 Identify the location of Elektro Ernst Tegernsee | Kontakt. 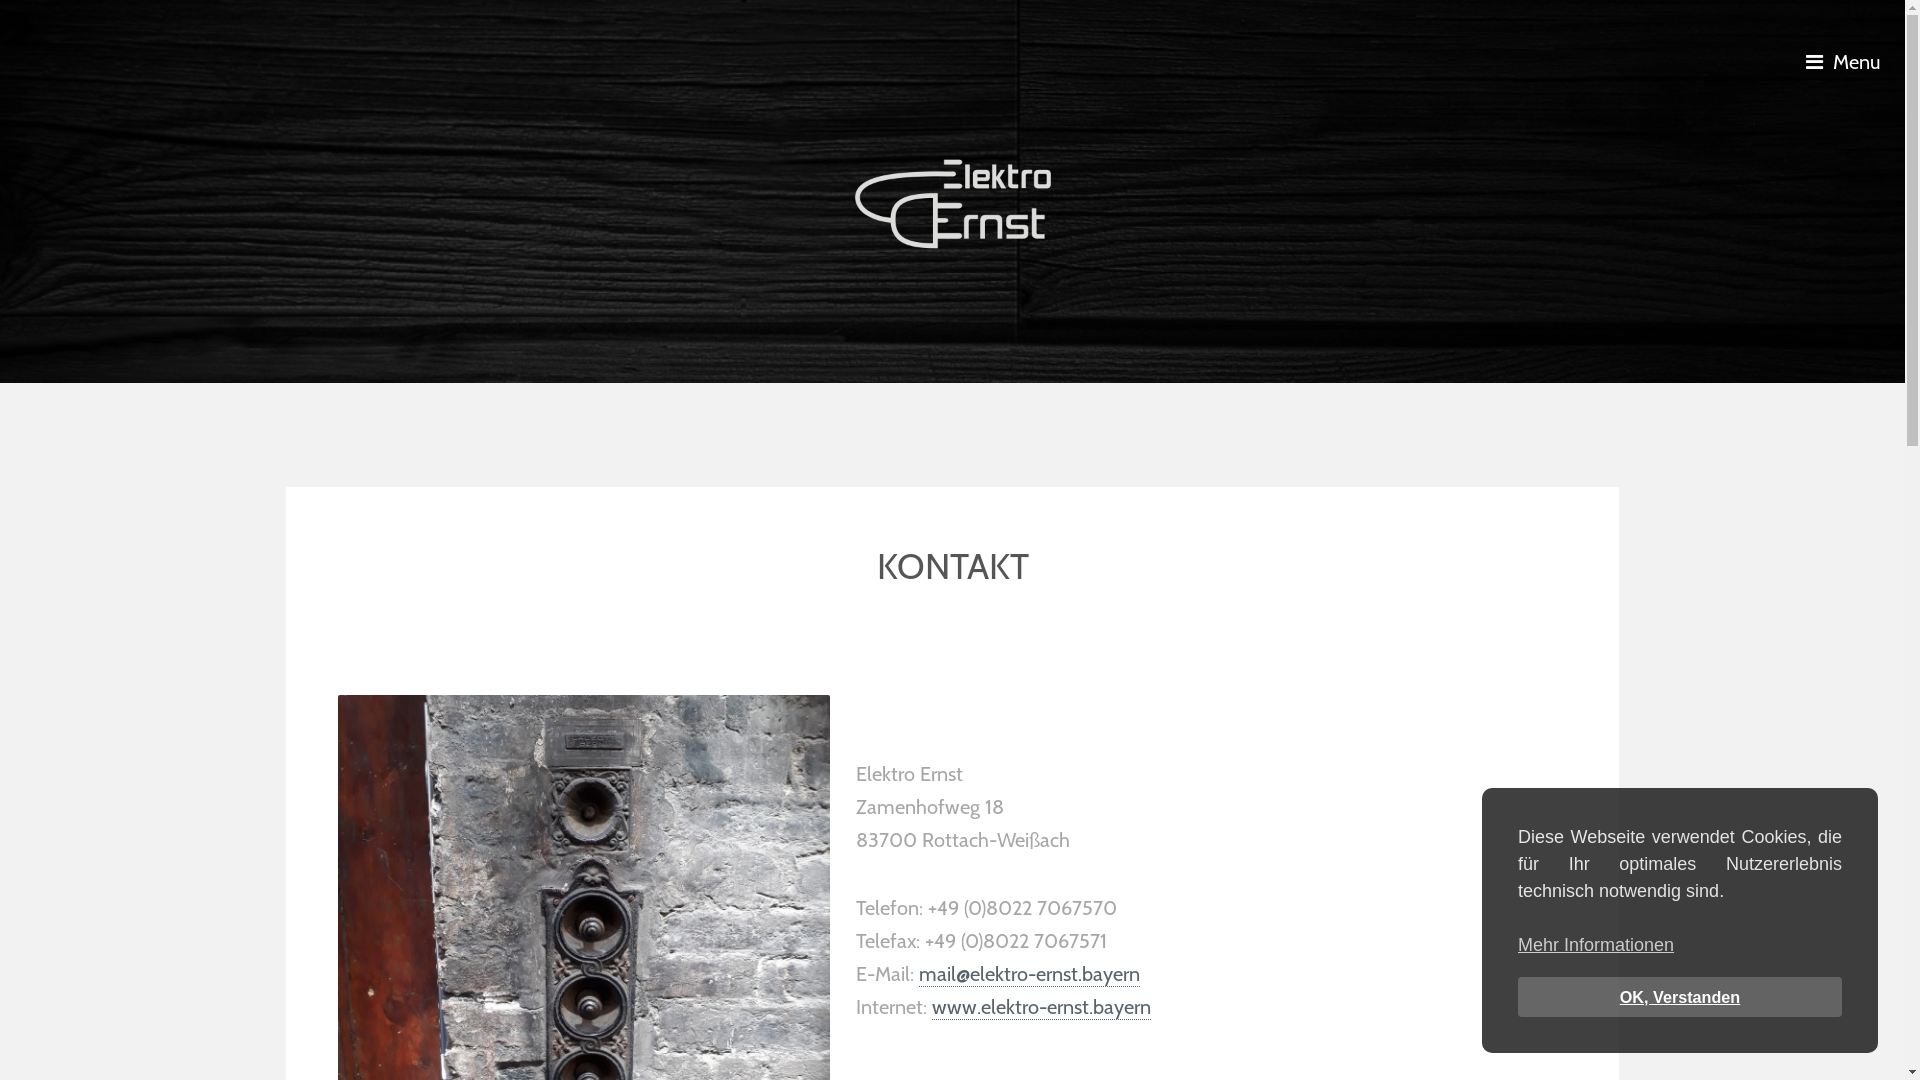
(952, 204).